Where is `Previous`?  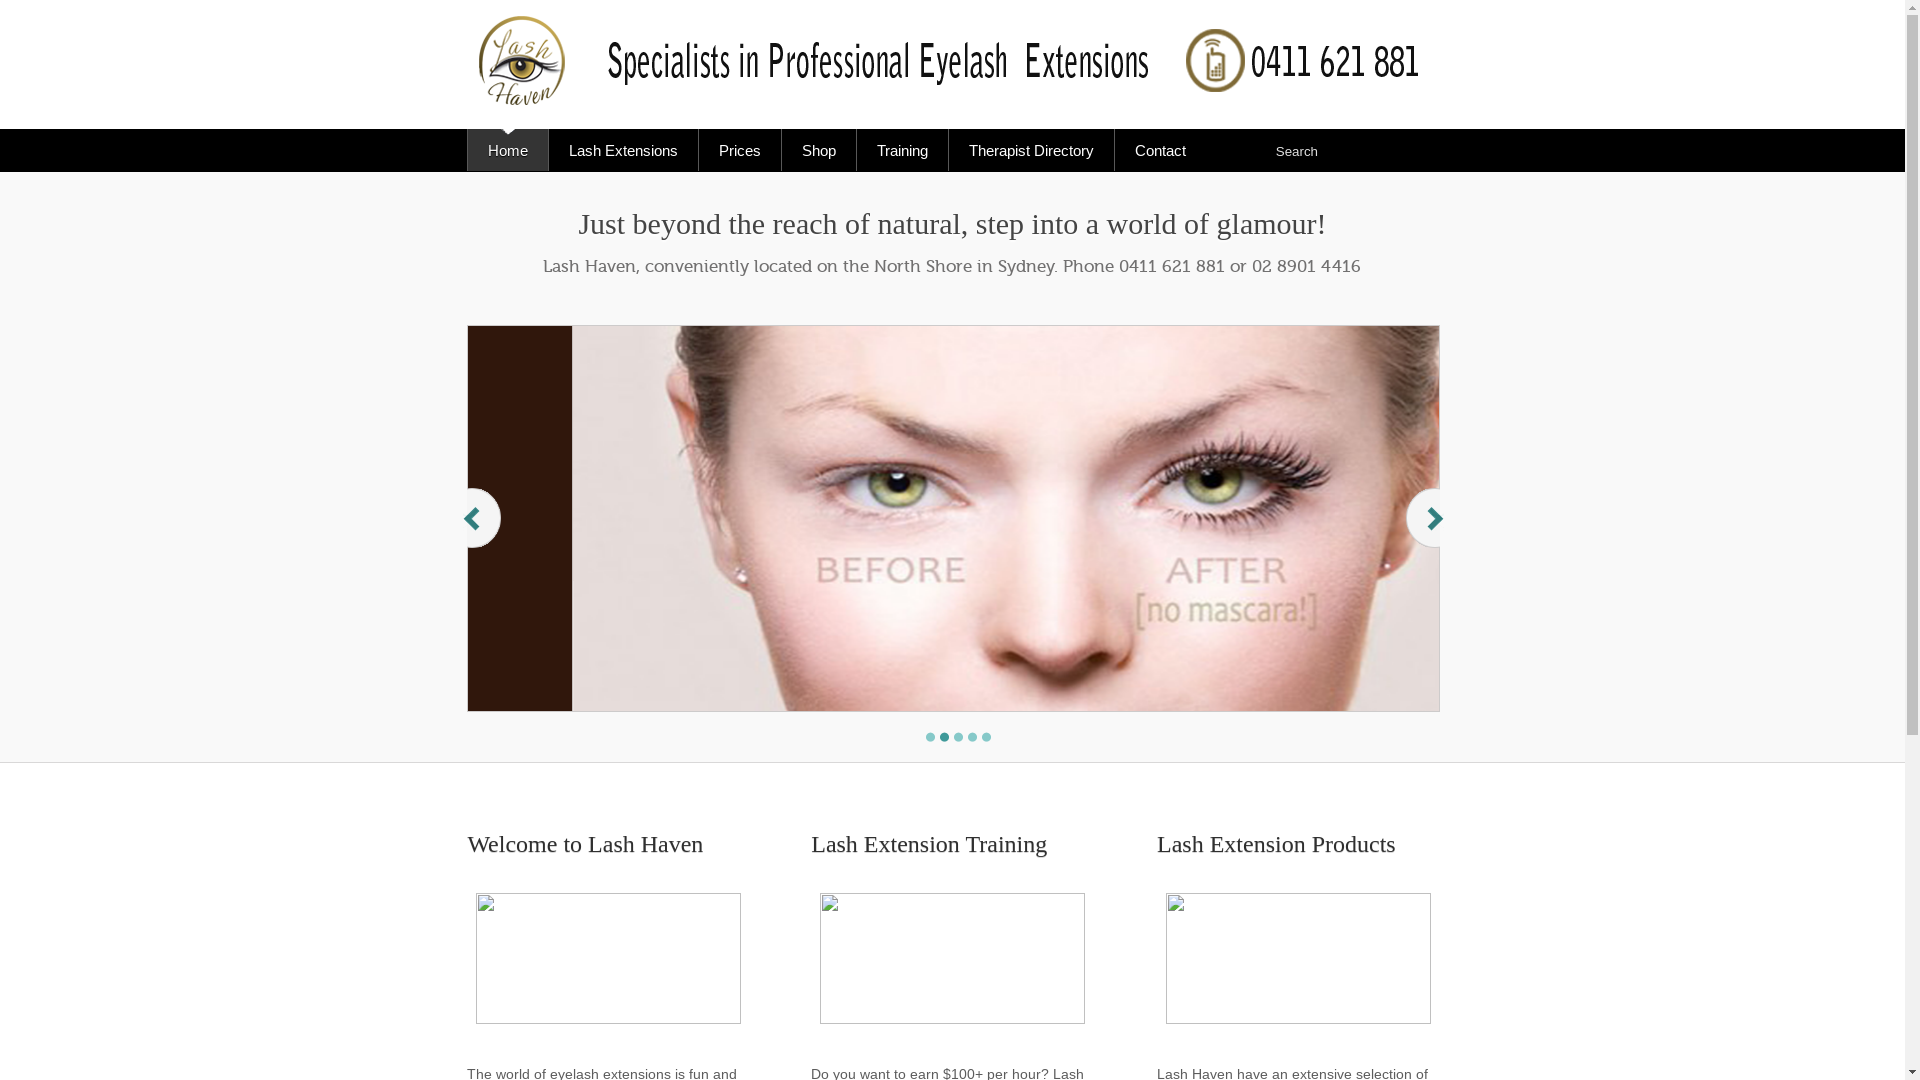
Previous is located at coordinates (483, 538).